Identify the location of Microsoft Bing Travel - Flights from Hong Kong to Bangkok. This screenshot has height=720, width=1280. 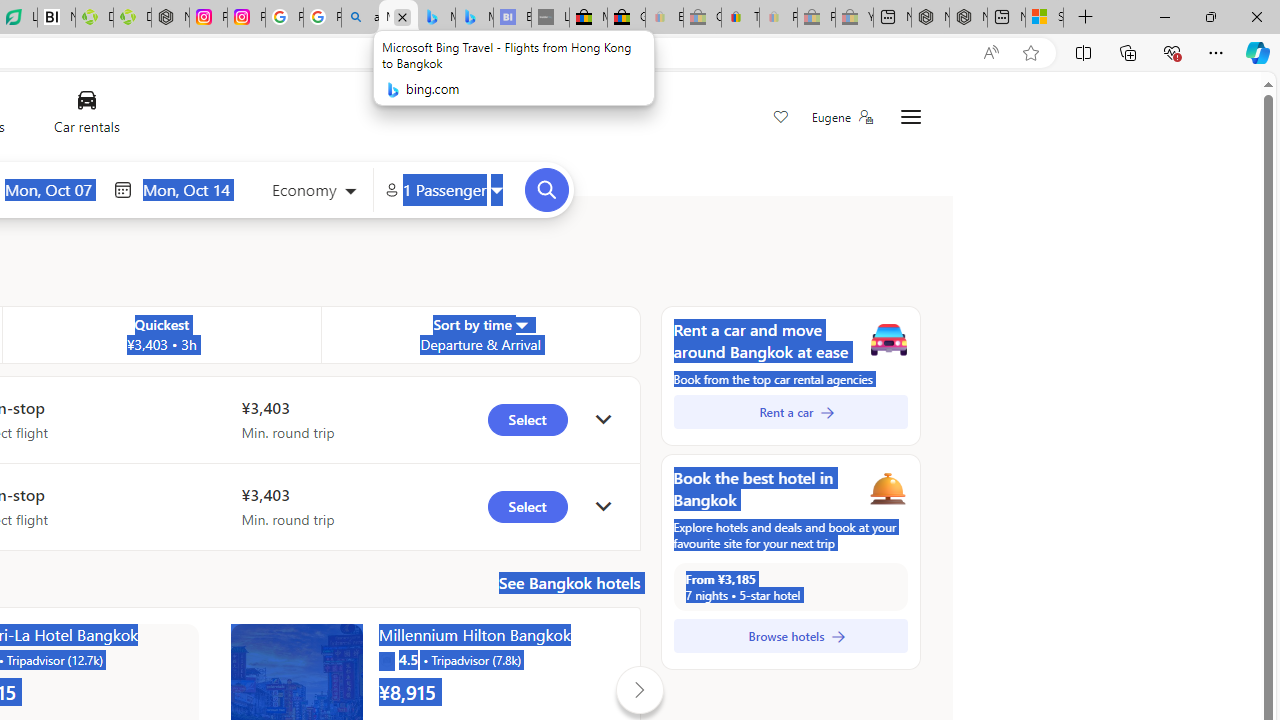
(398, 18).